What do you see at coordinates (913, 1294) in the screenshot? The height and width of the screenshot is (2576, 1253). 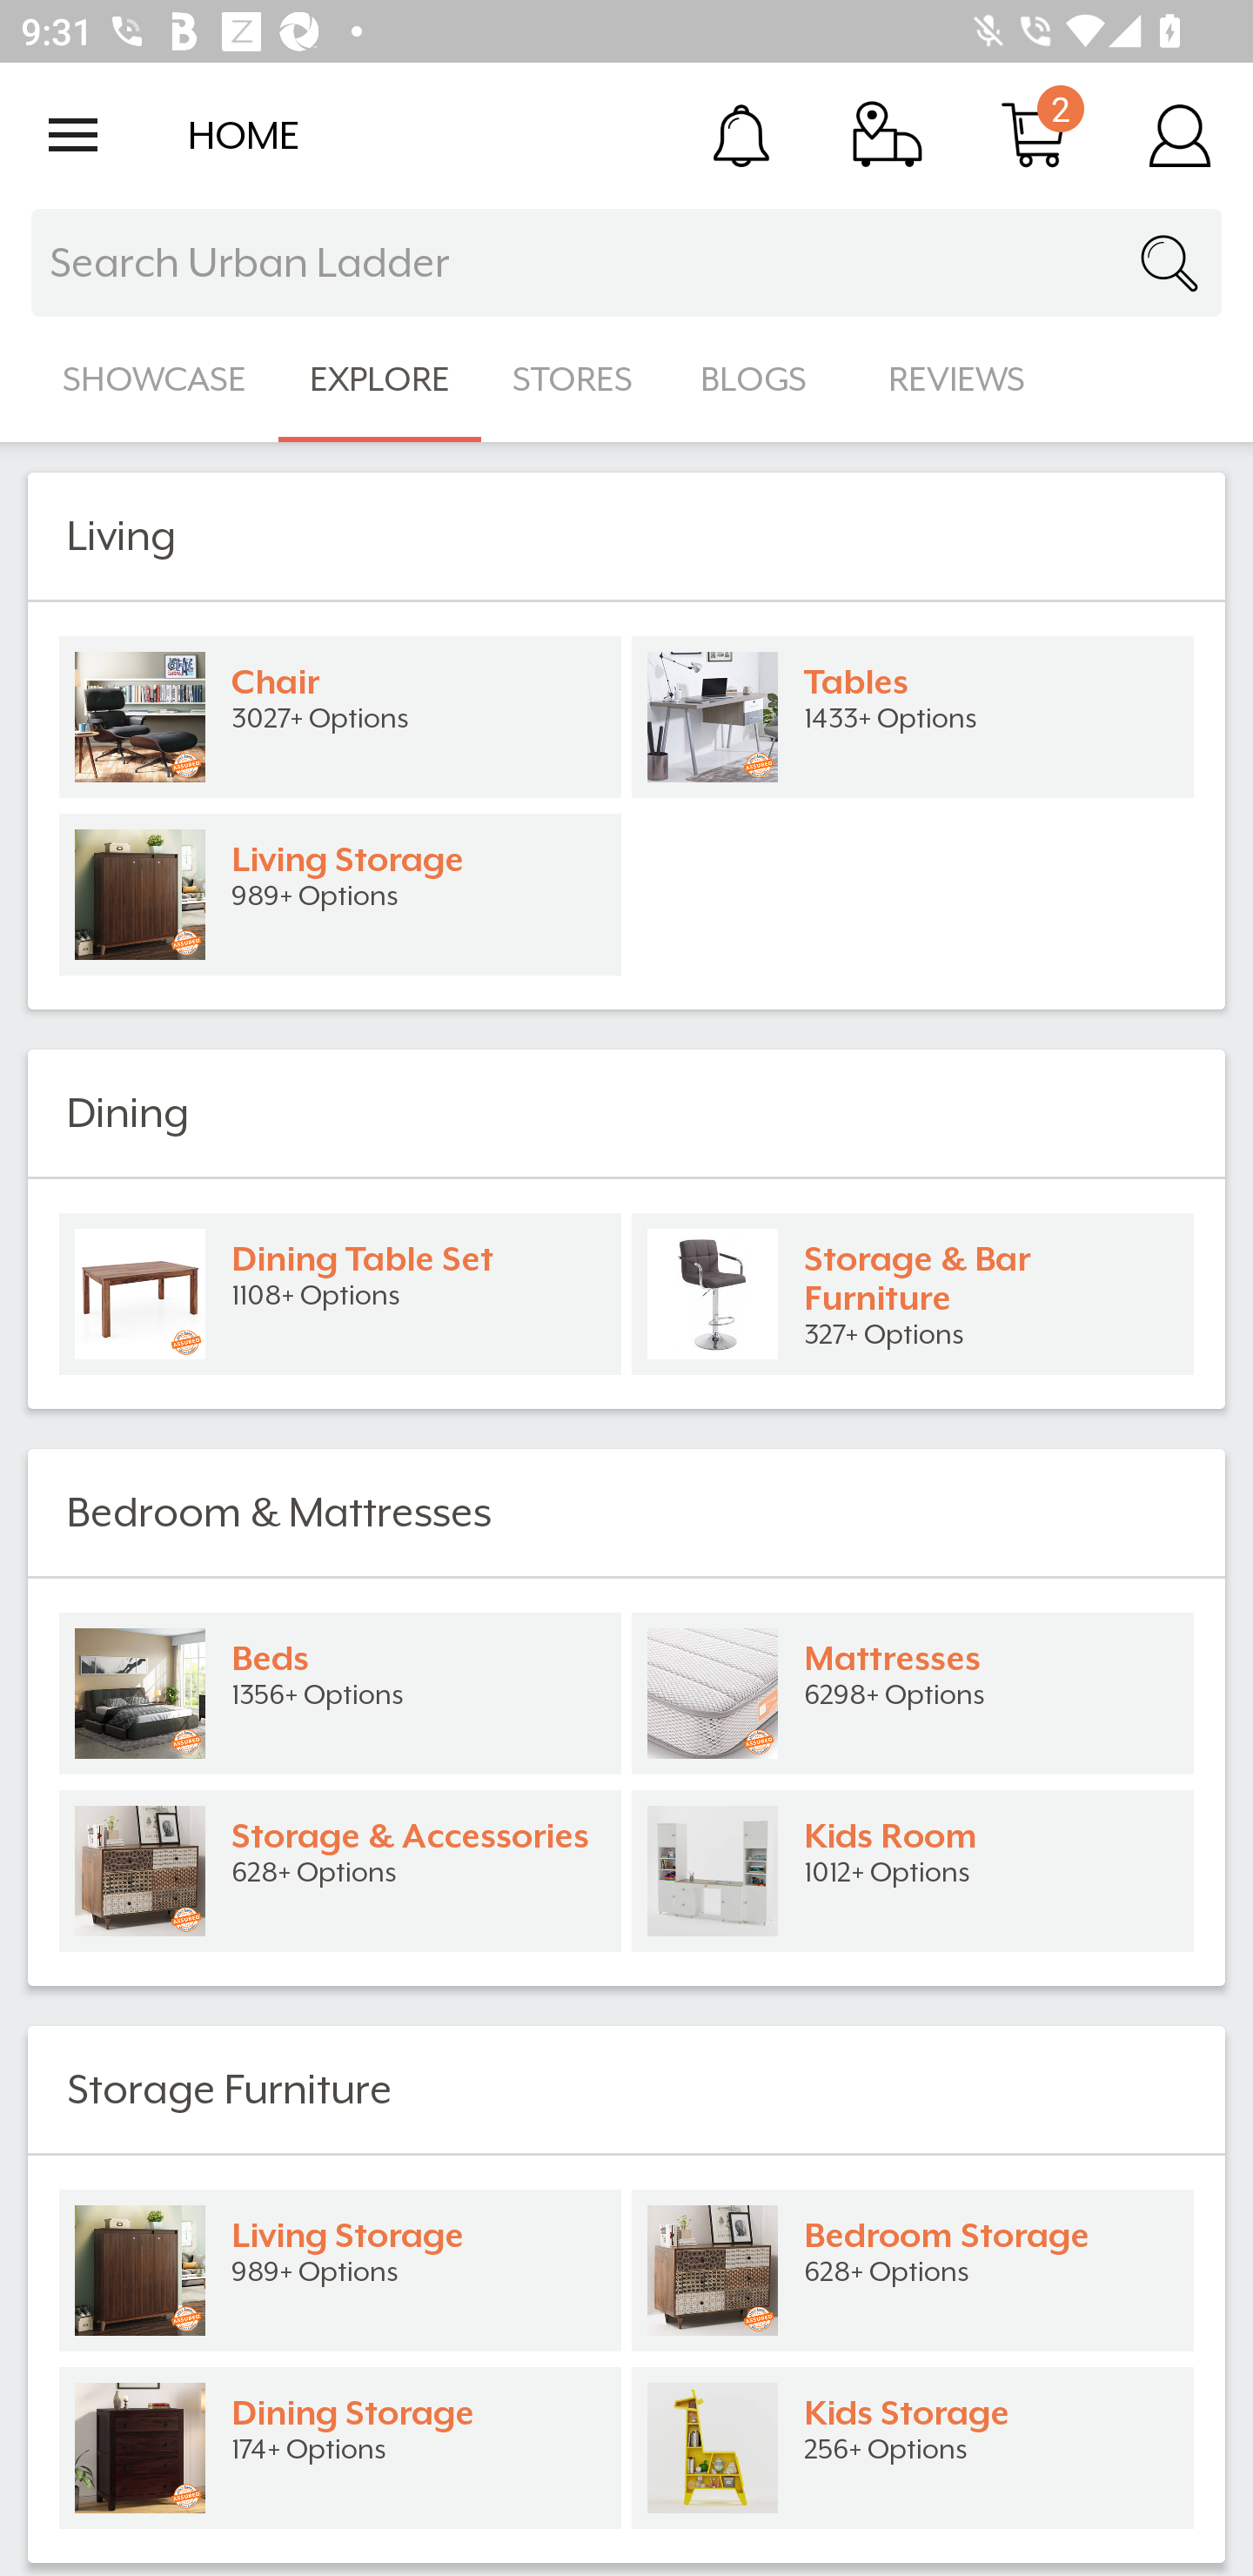 I see `Storage & Bar Furniture 327+ Options` at bounding box center [913, 1294].